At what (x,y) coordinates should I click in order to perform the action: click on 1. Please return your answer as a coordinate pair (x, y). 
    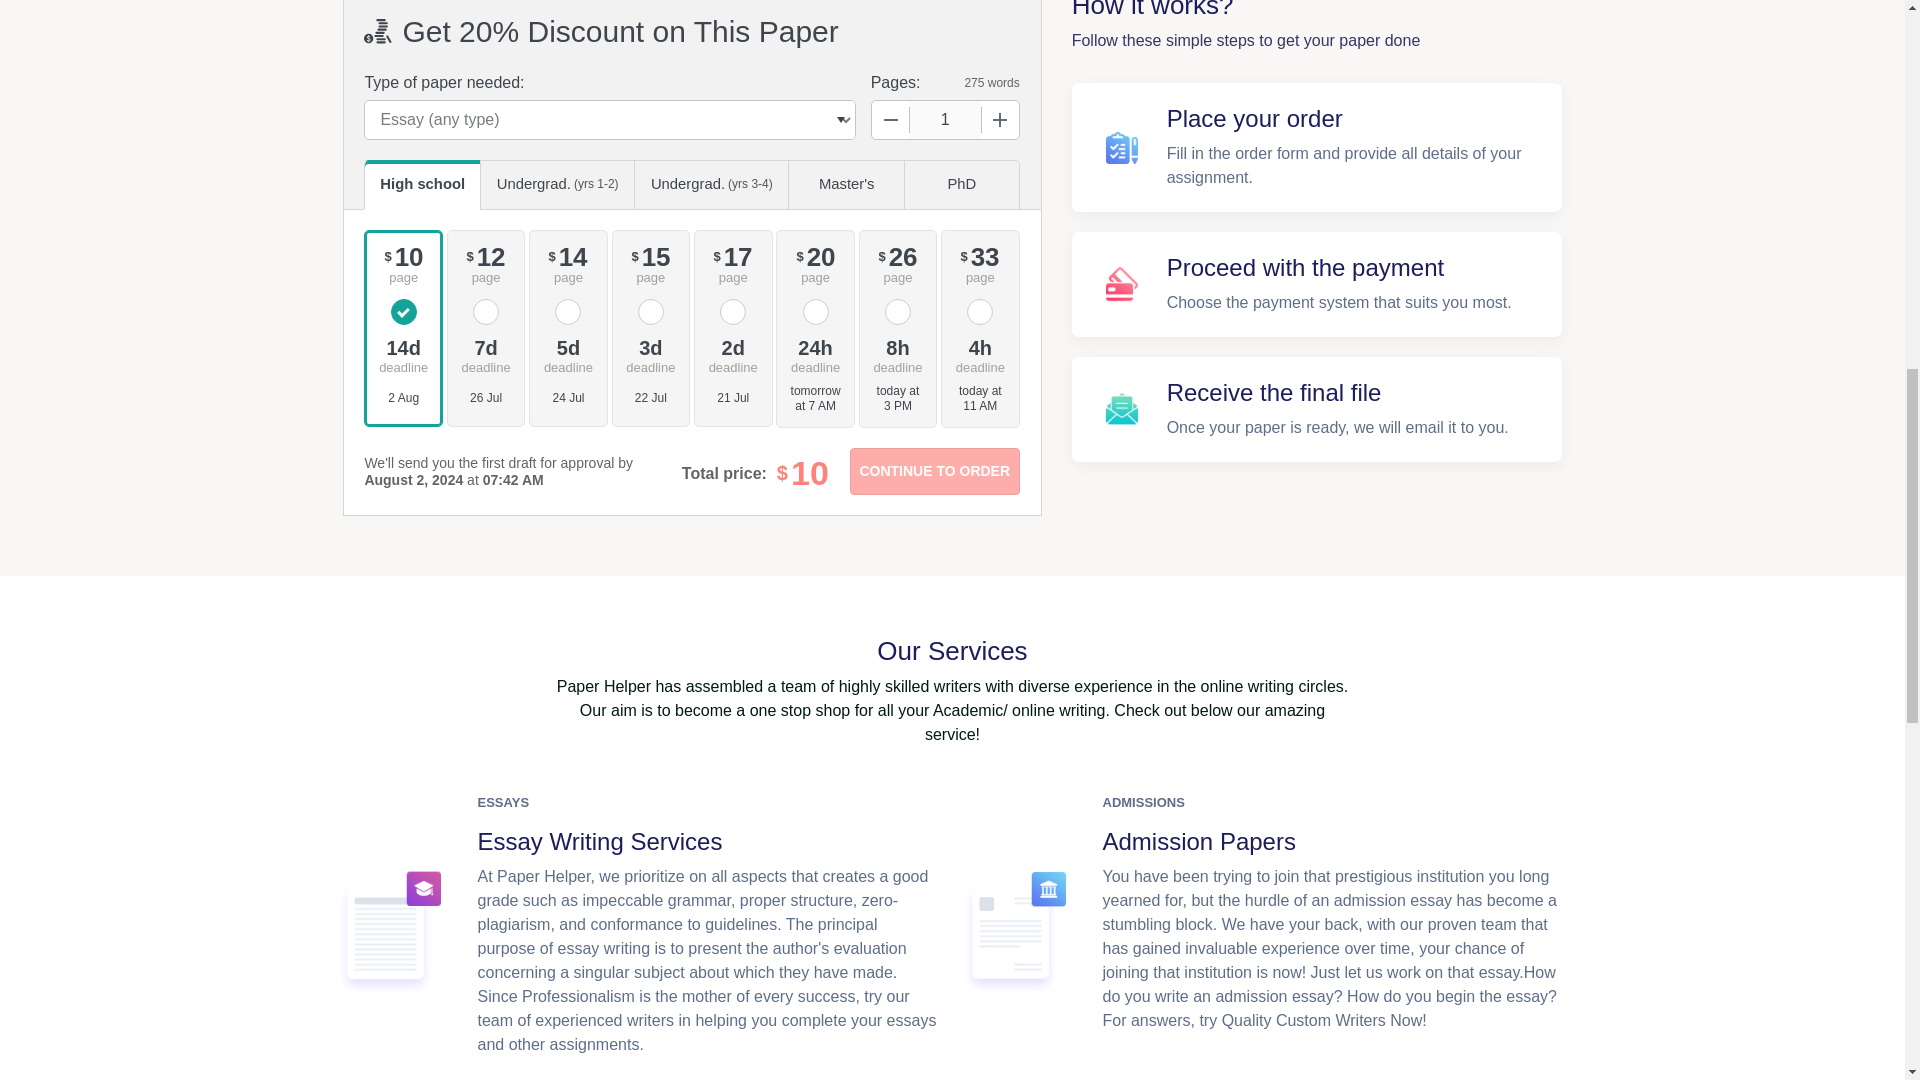
    Looking at the image, I should click on (946, 120).